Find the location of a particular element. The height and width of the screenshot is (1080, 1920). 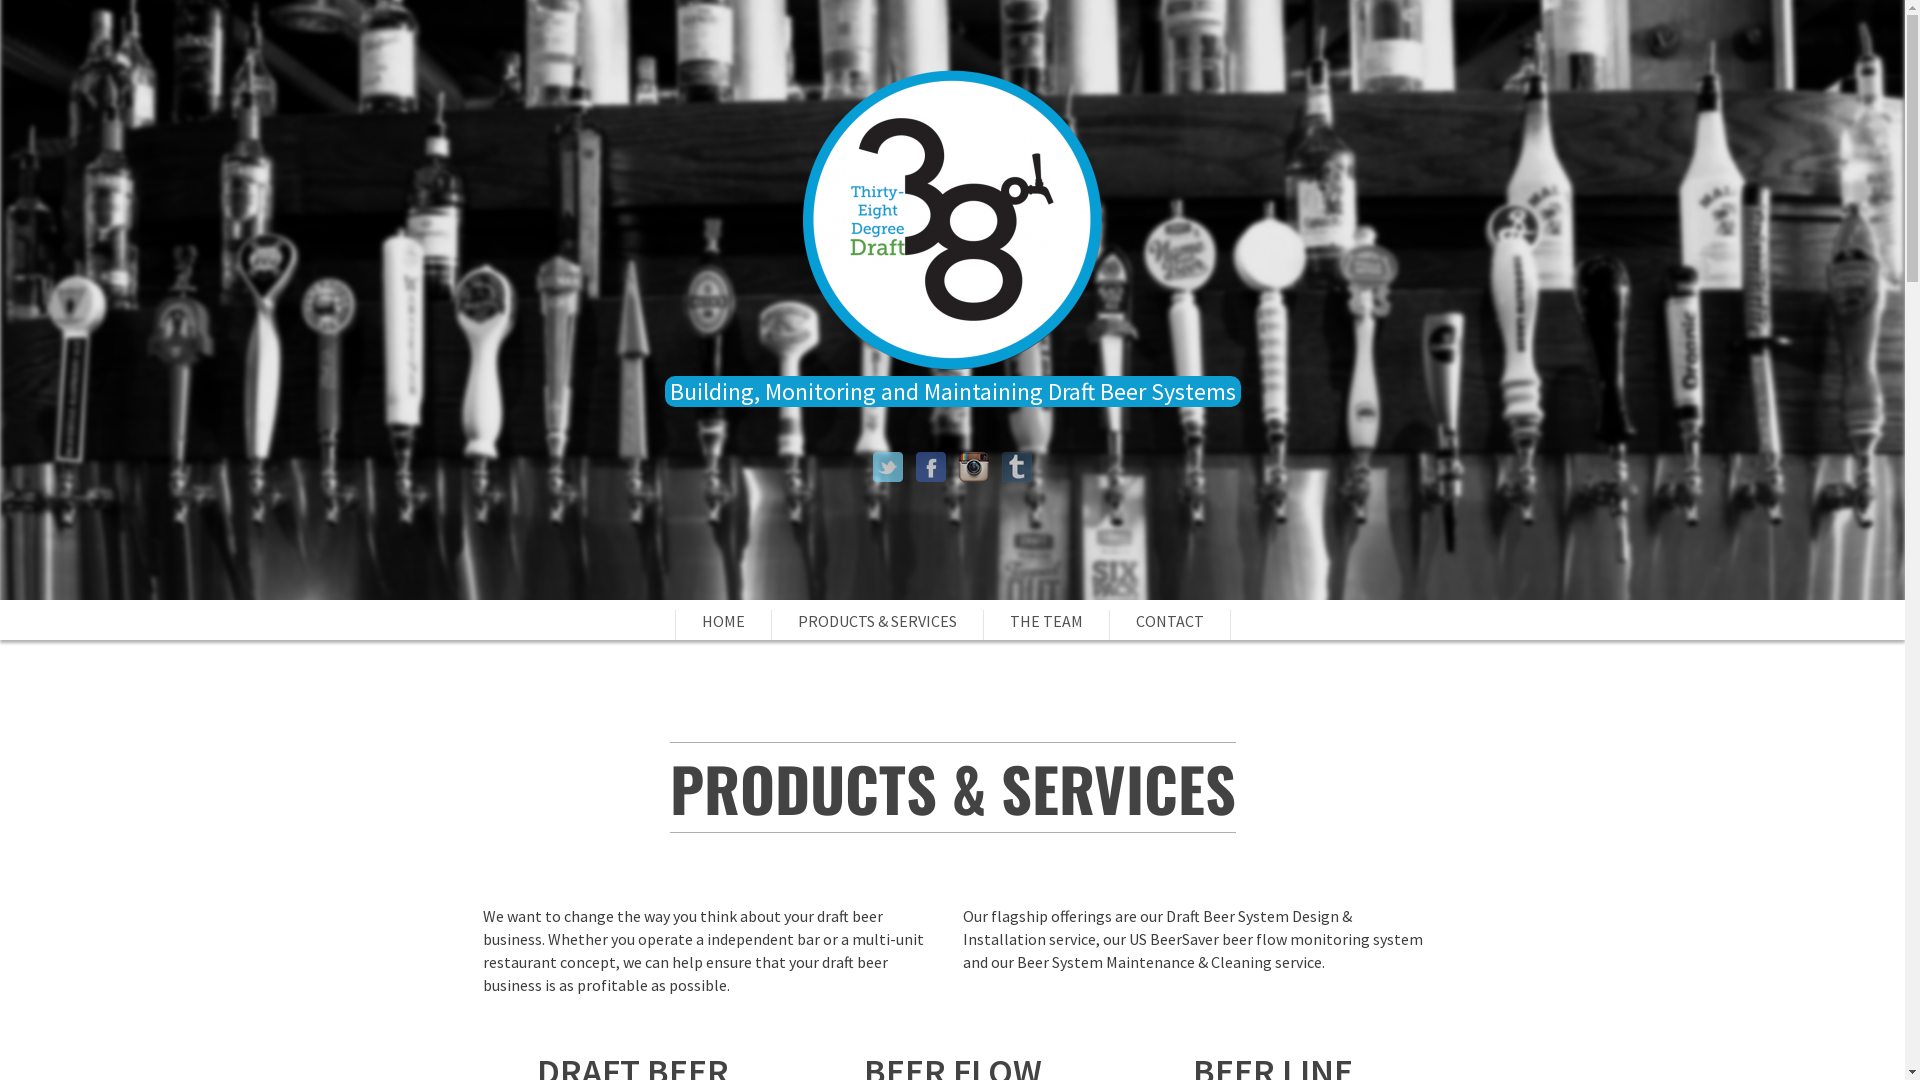

PRODUCTS & SERVICES is located at coordinates (878, 625).